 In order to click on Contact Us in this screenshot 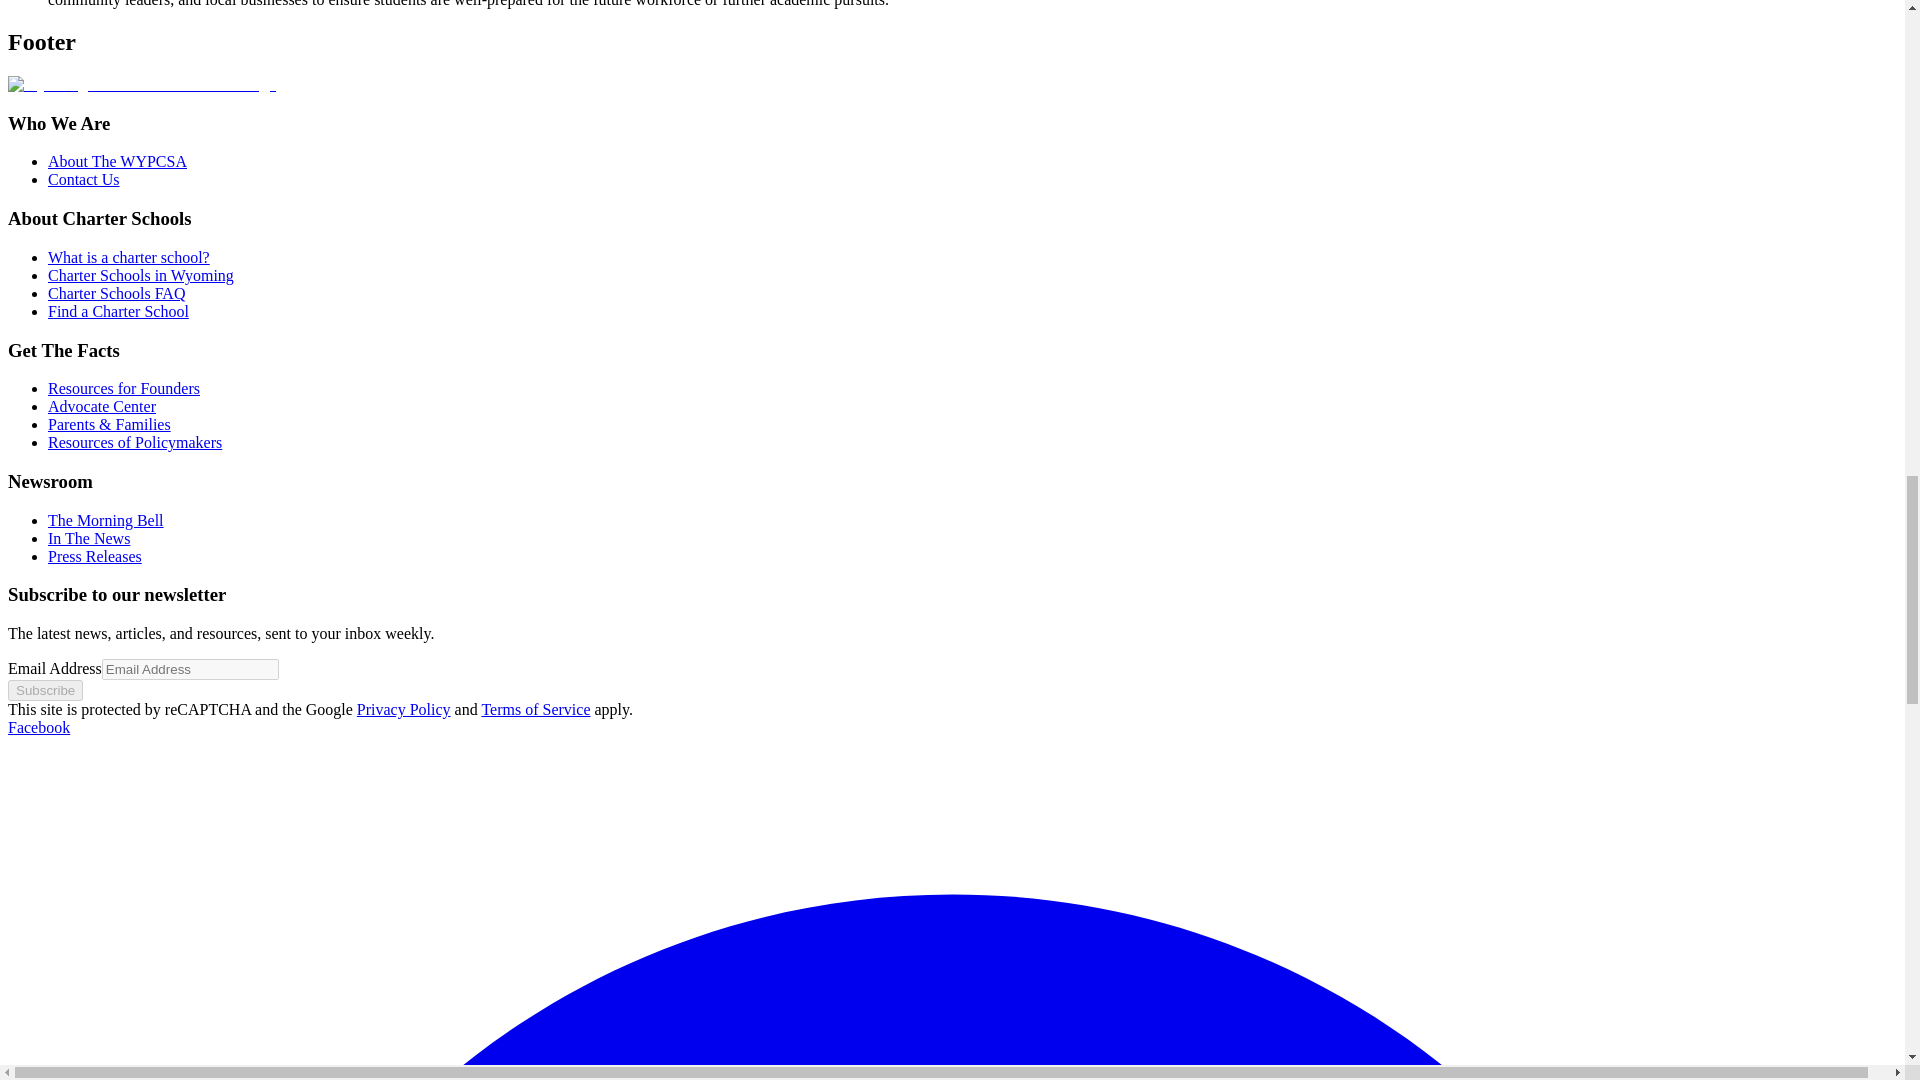, I will do `click(84, 178)`.